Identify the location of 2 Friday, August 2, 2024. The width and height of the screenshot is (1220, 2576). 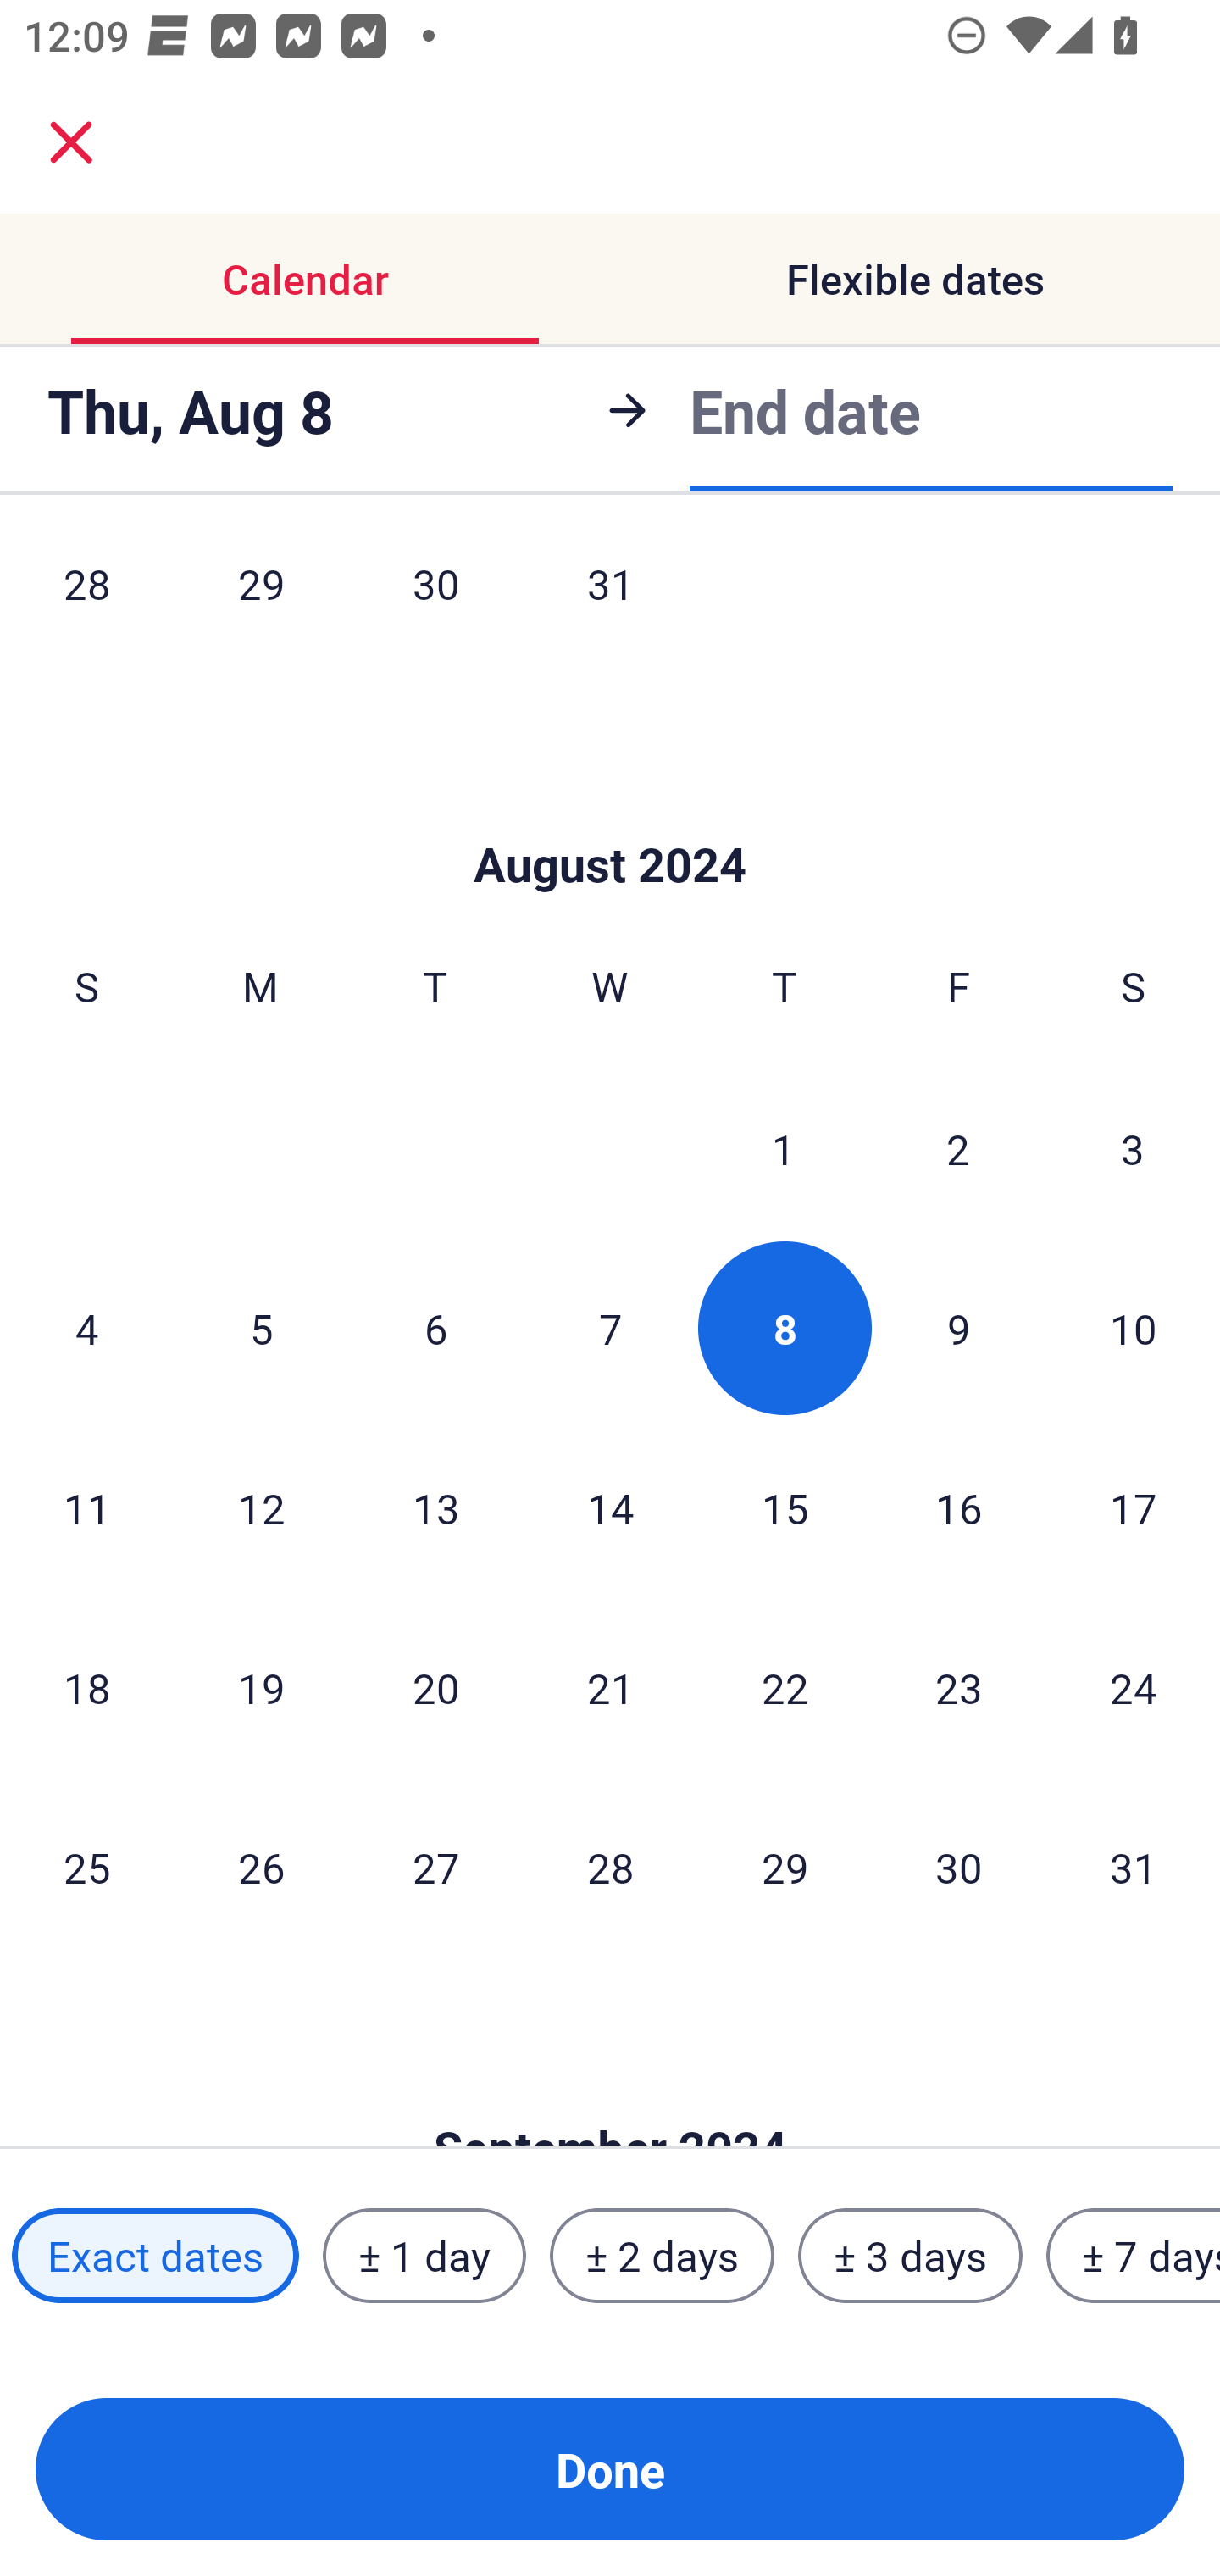
(958, 1149).